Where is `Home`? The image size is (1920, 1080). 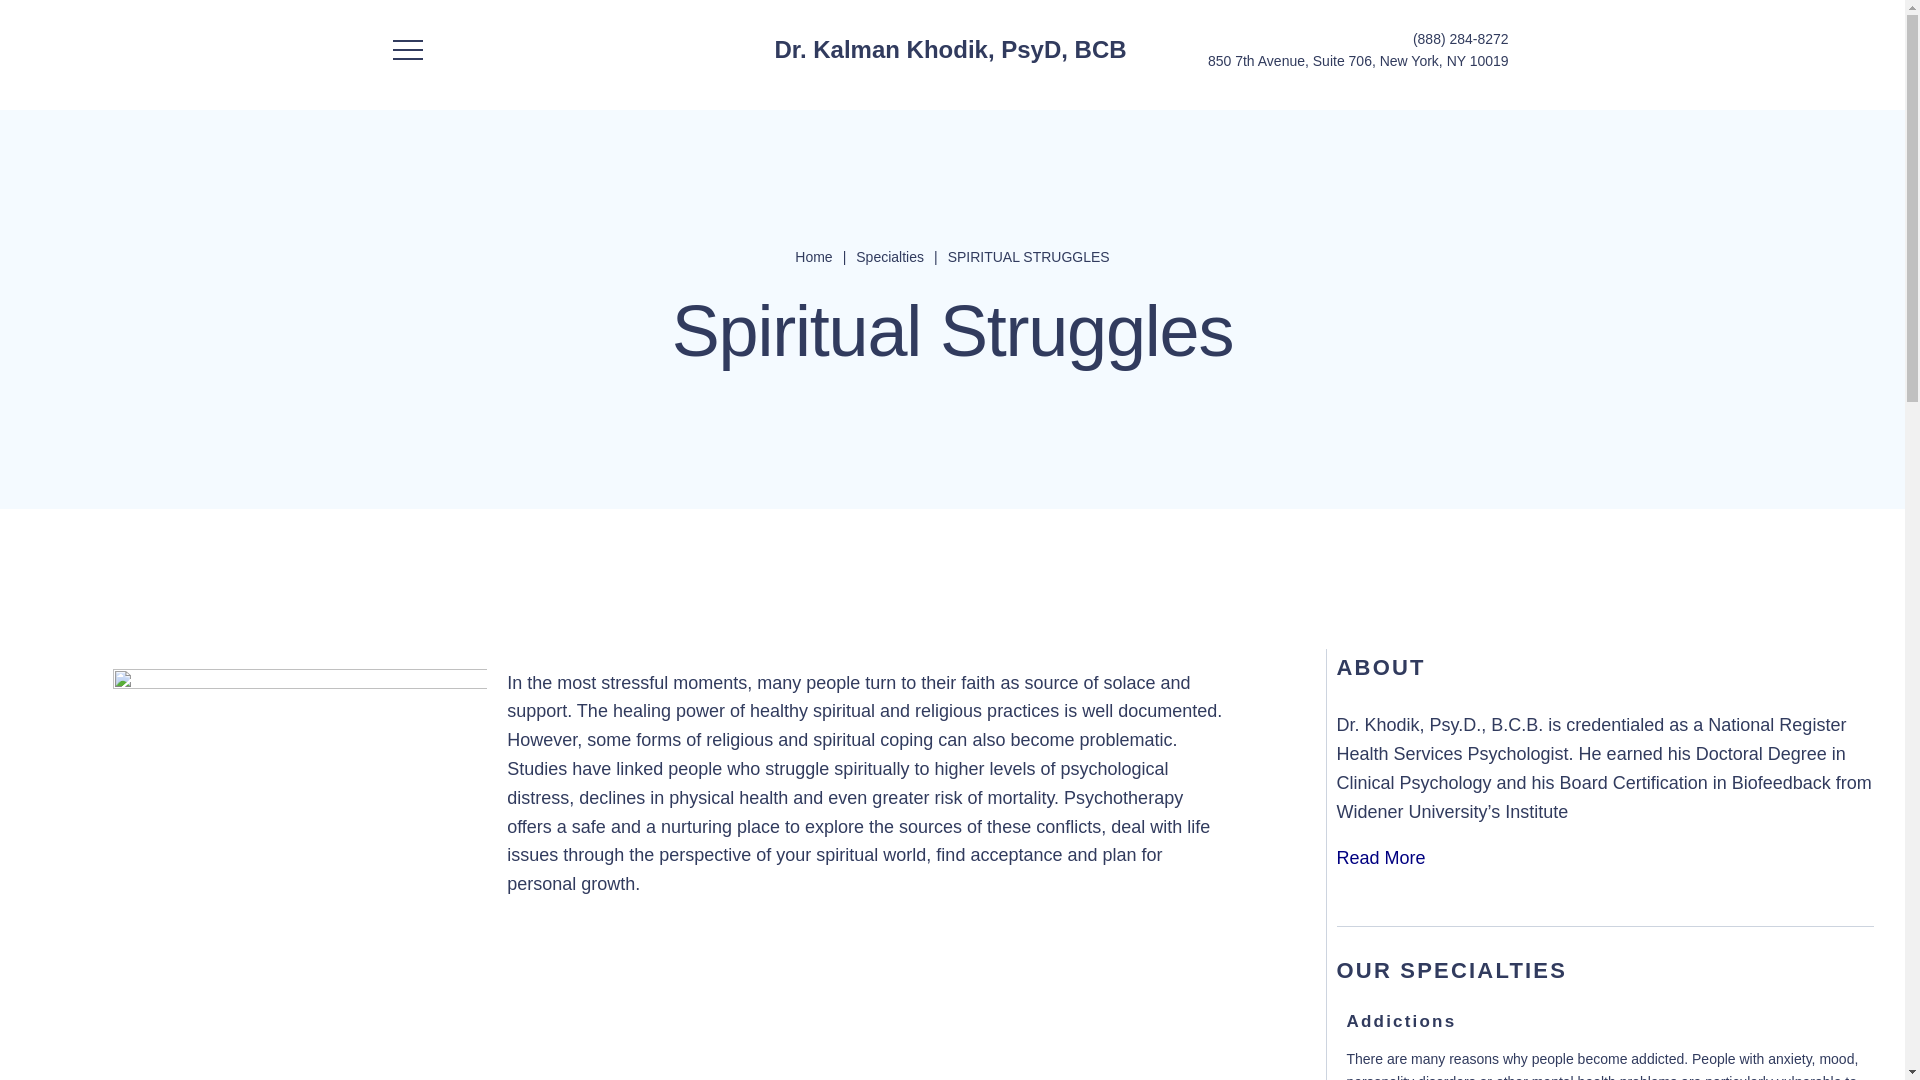
Home is located at coordinates (813, 256).